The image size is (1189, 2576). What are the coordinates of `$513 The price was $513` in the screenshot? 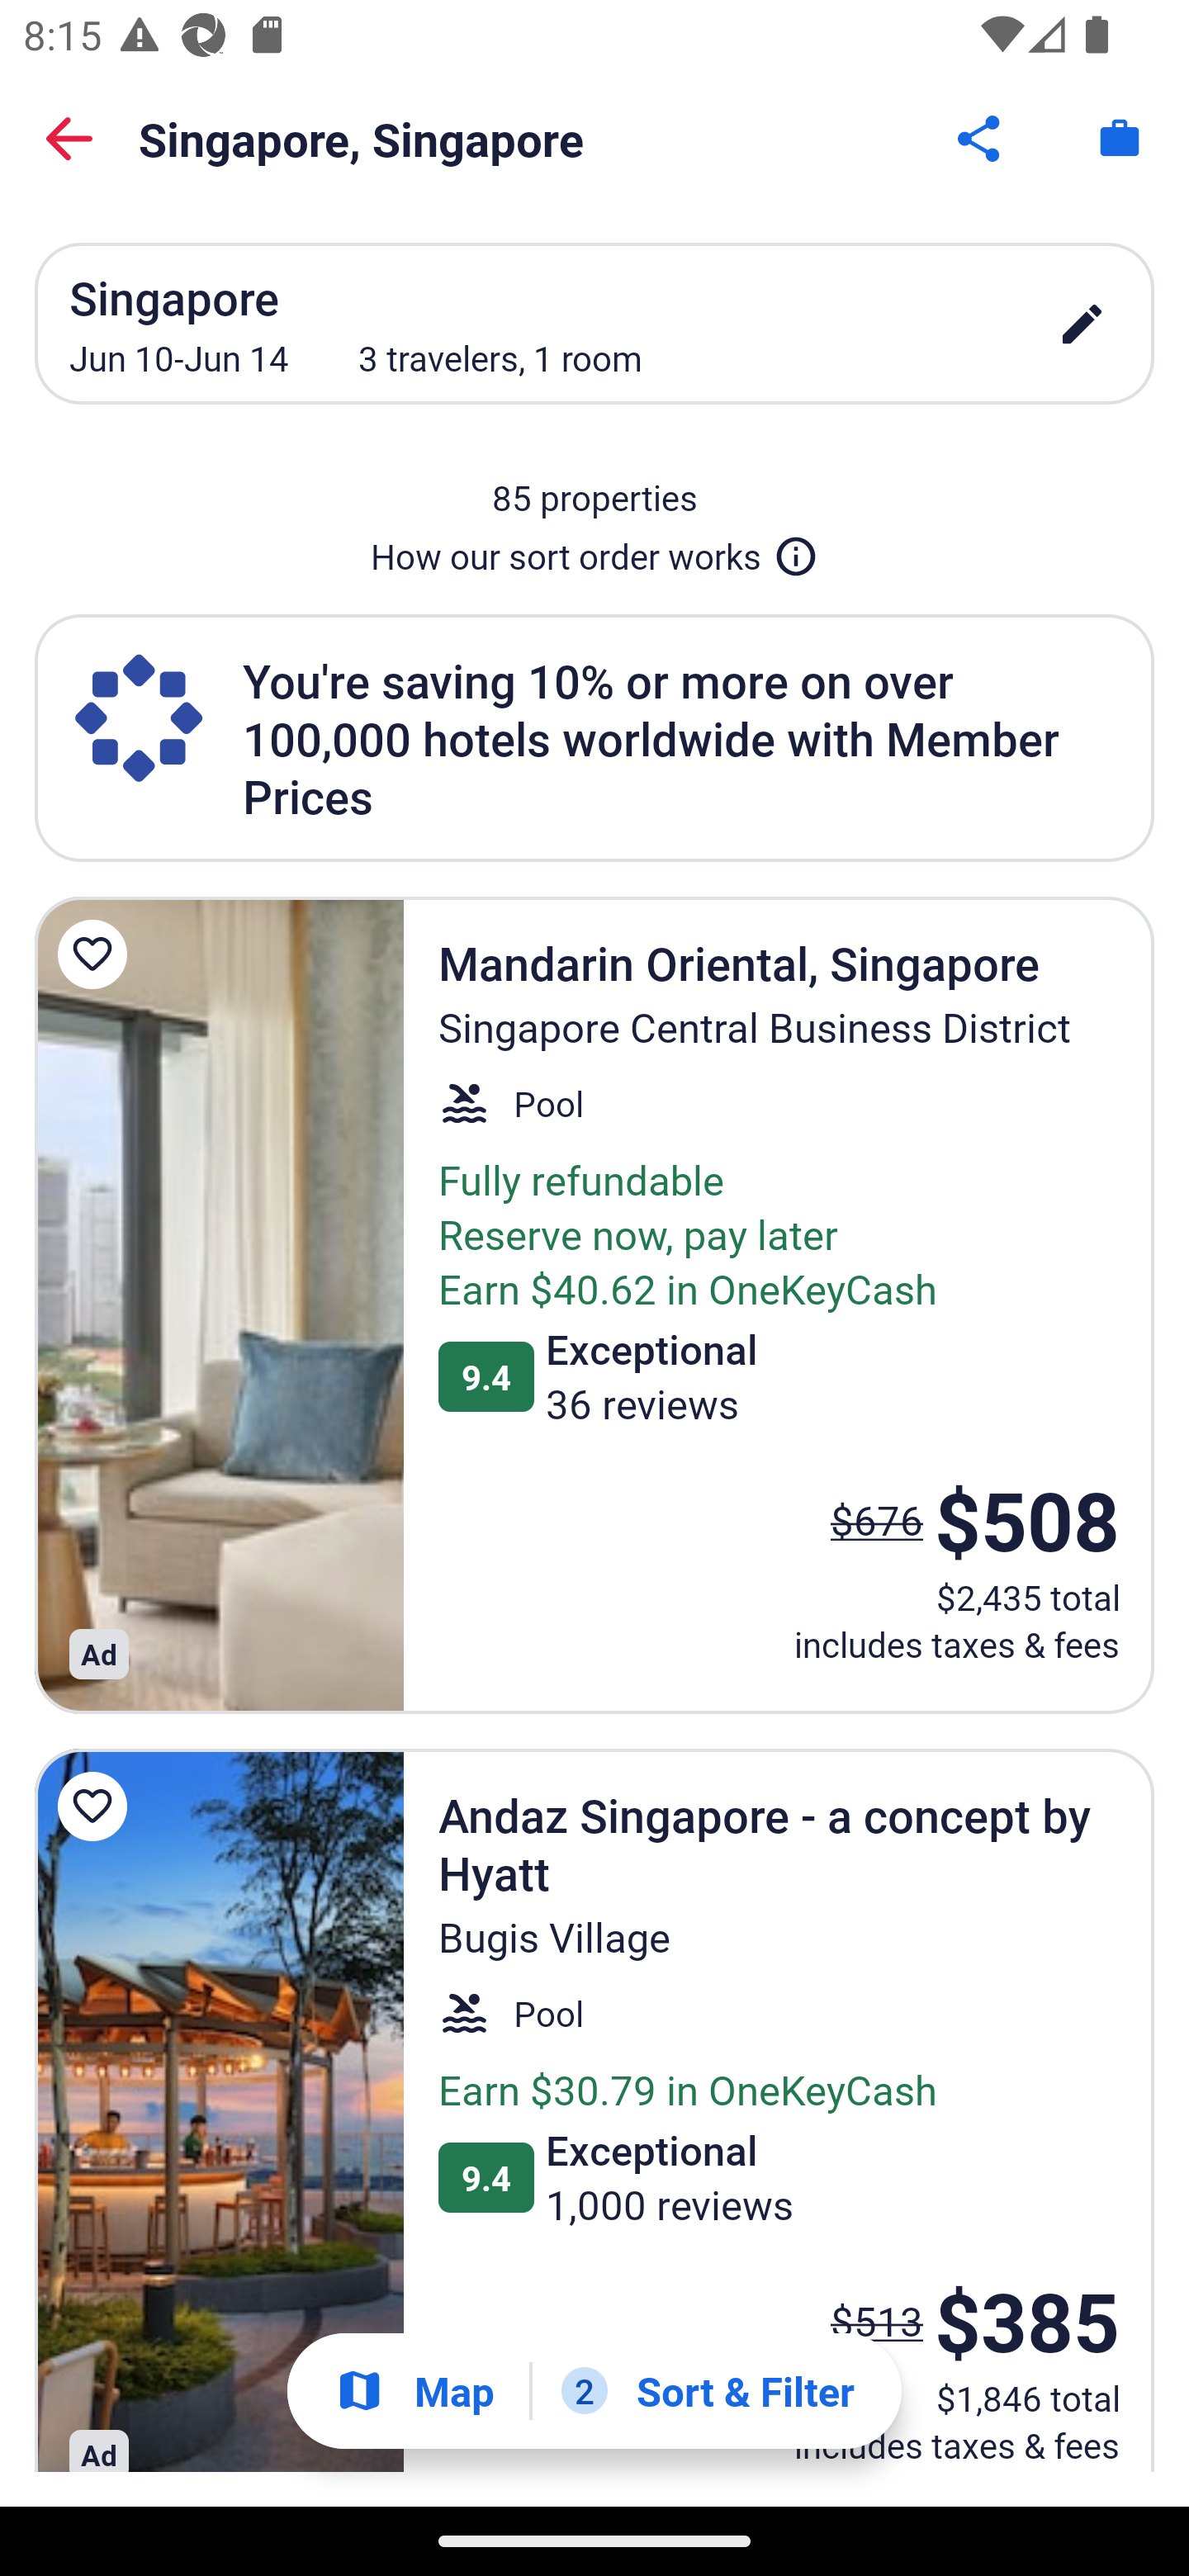 It's located at (877, 2320).